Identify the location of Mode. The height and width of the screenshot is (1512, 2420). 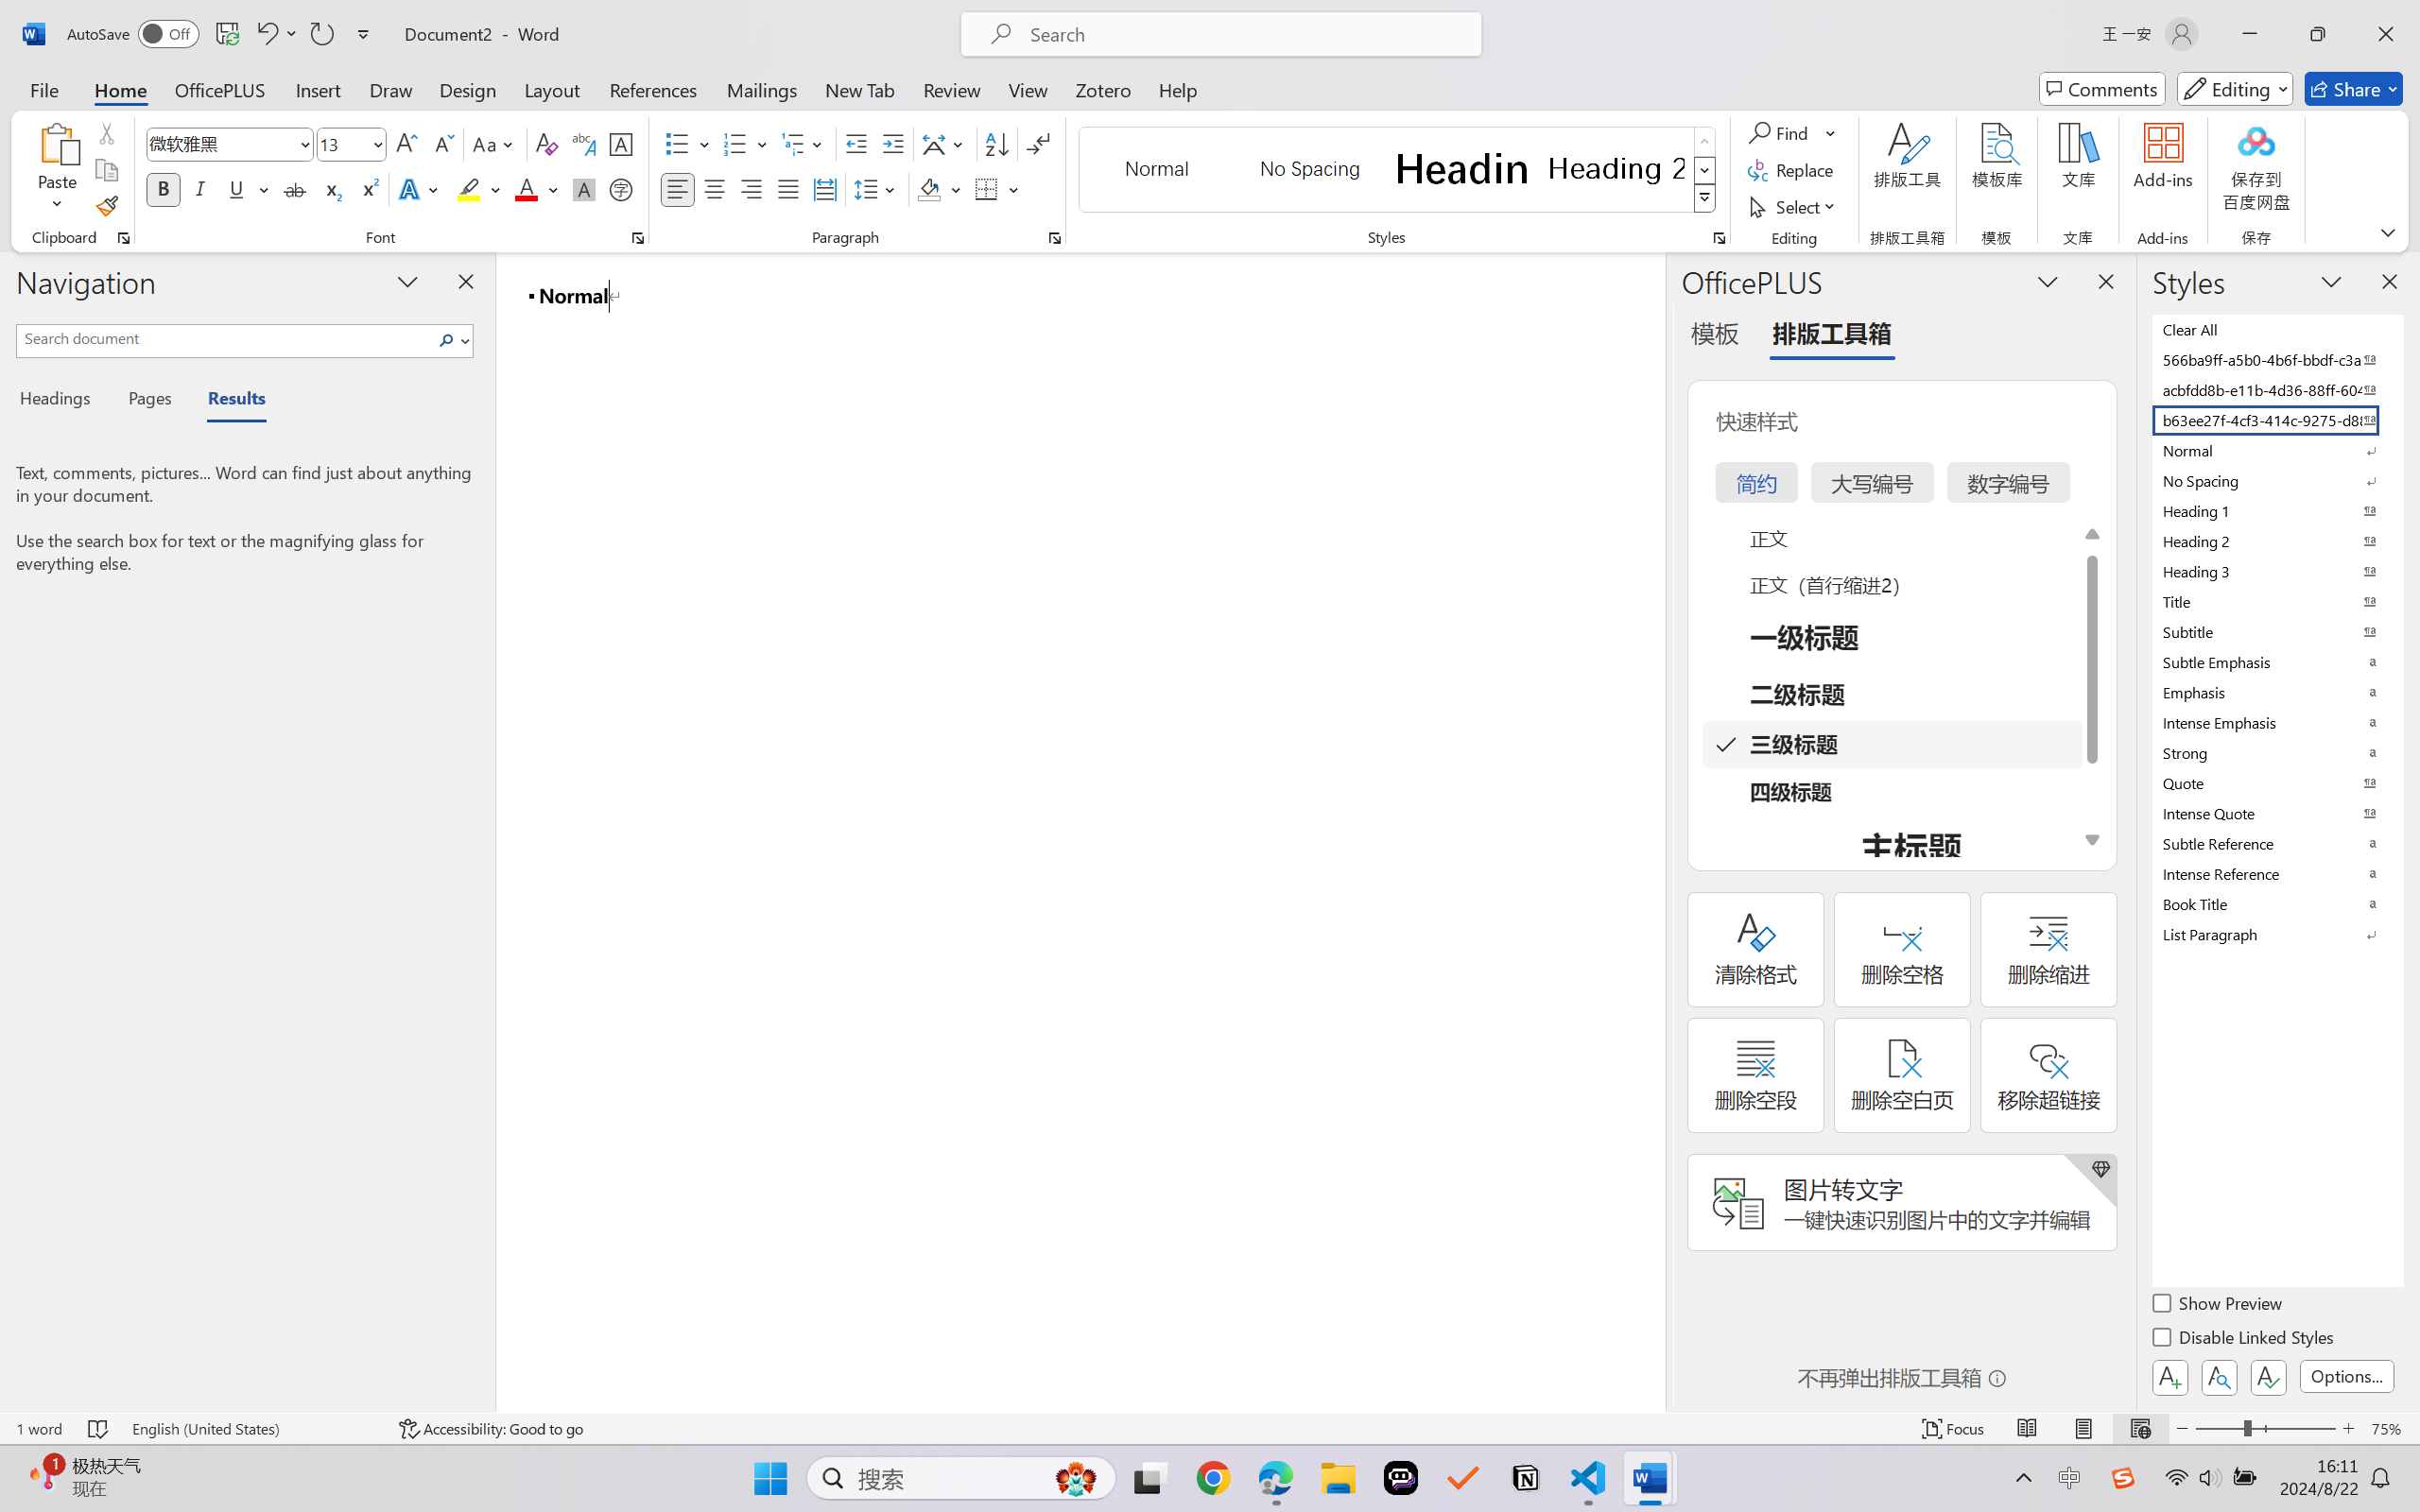
(2236, 89).